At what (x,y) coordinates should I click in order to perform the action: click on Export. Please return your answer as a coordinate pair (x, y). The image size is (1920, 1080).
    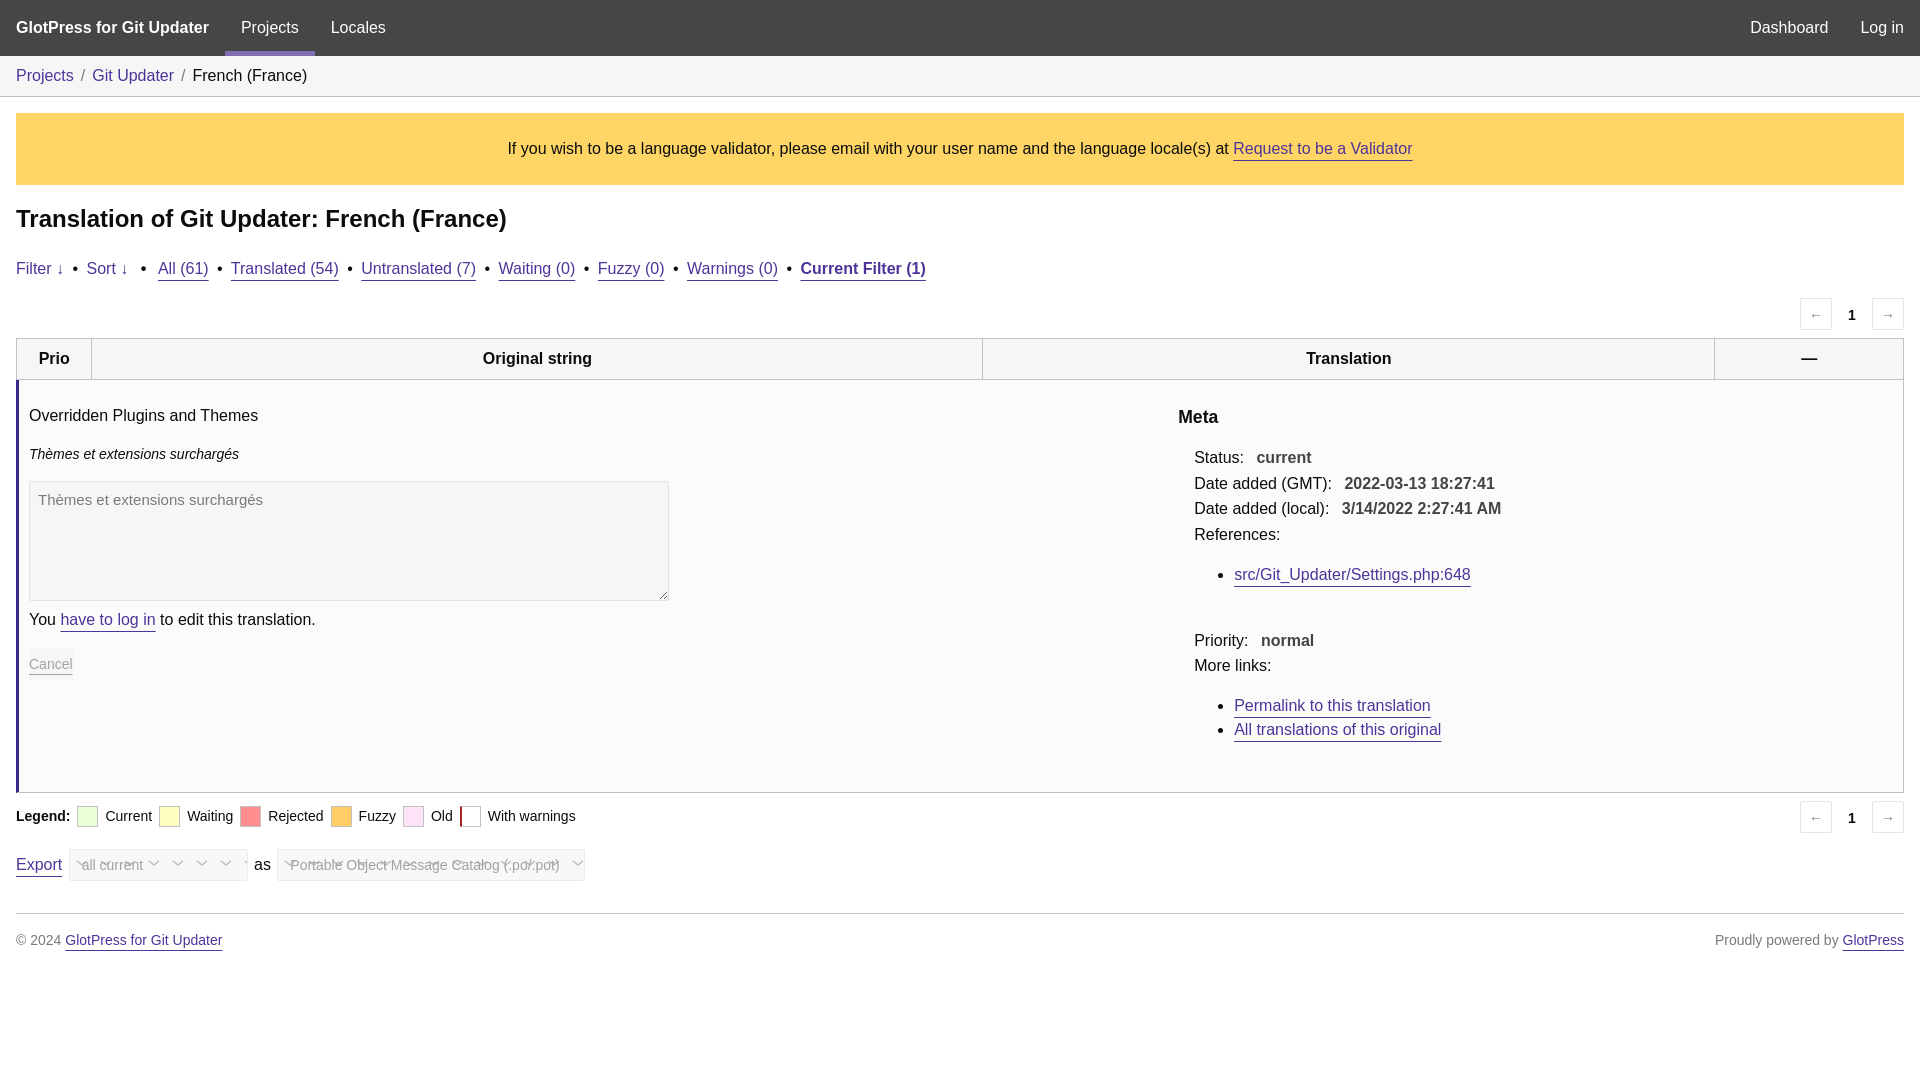
    Looking at the image, I should click on (38, 864).